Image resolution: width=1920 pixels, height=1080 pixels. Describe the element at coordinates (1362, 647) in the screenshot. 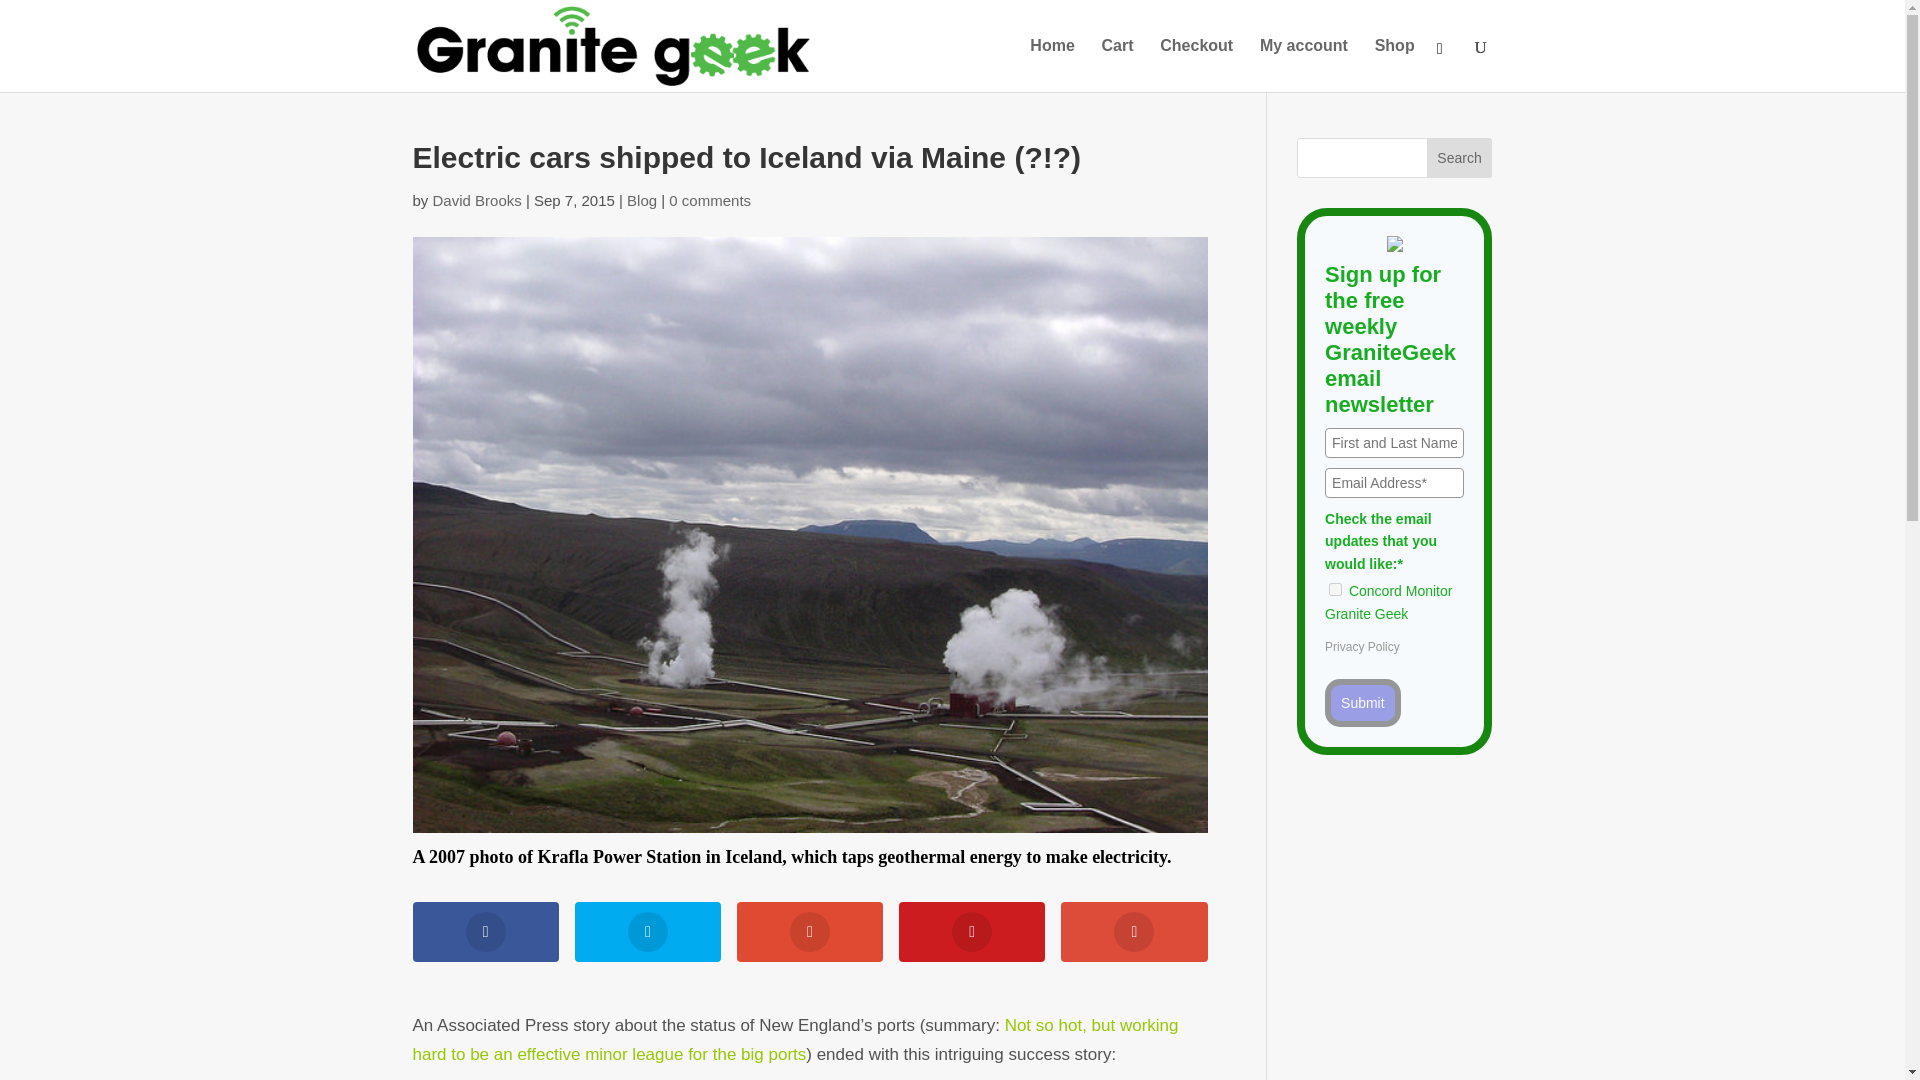

I see `Privacy Policy` at that location.